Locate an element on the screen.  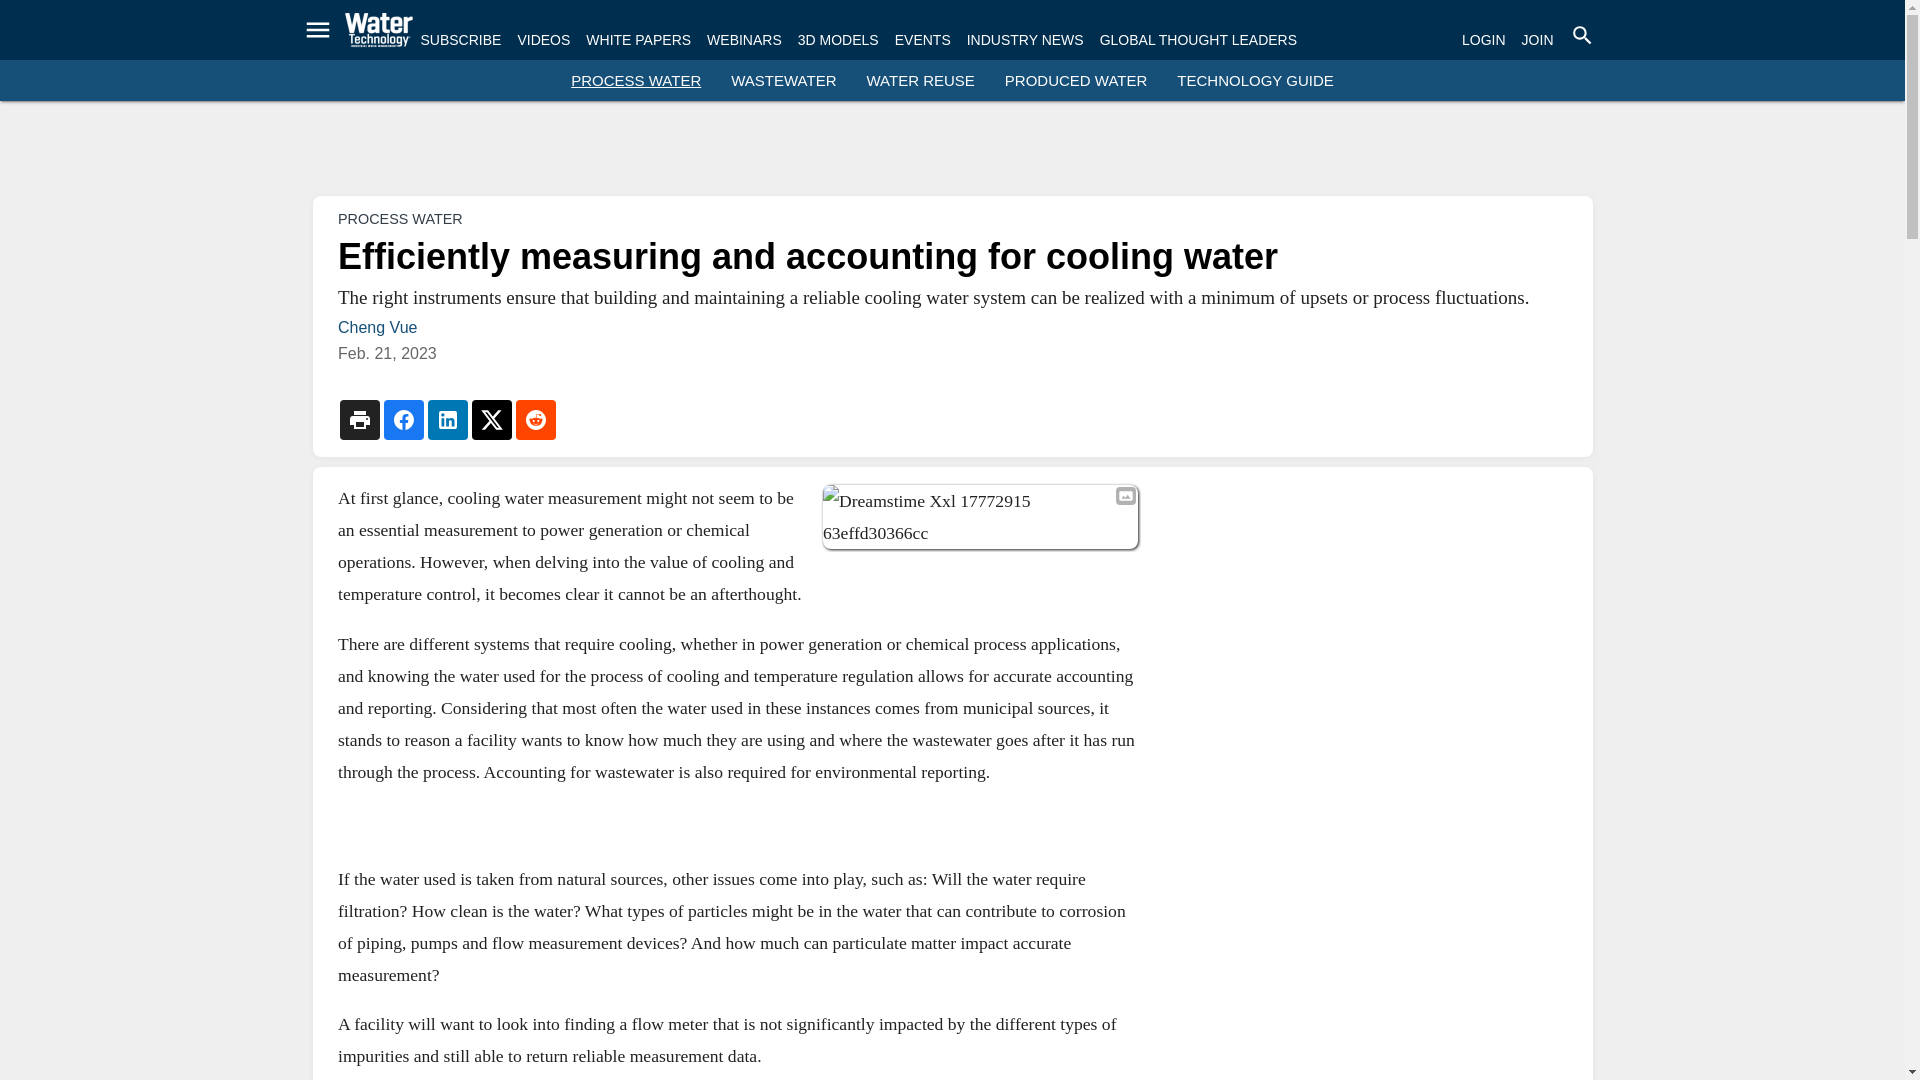
3D MODELS is located at coordinates (838, 40).